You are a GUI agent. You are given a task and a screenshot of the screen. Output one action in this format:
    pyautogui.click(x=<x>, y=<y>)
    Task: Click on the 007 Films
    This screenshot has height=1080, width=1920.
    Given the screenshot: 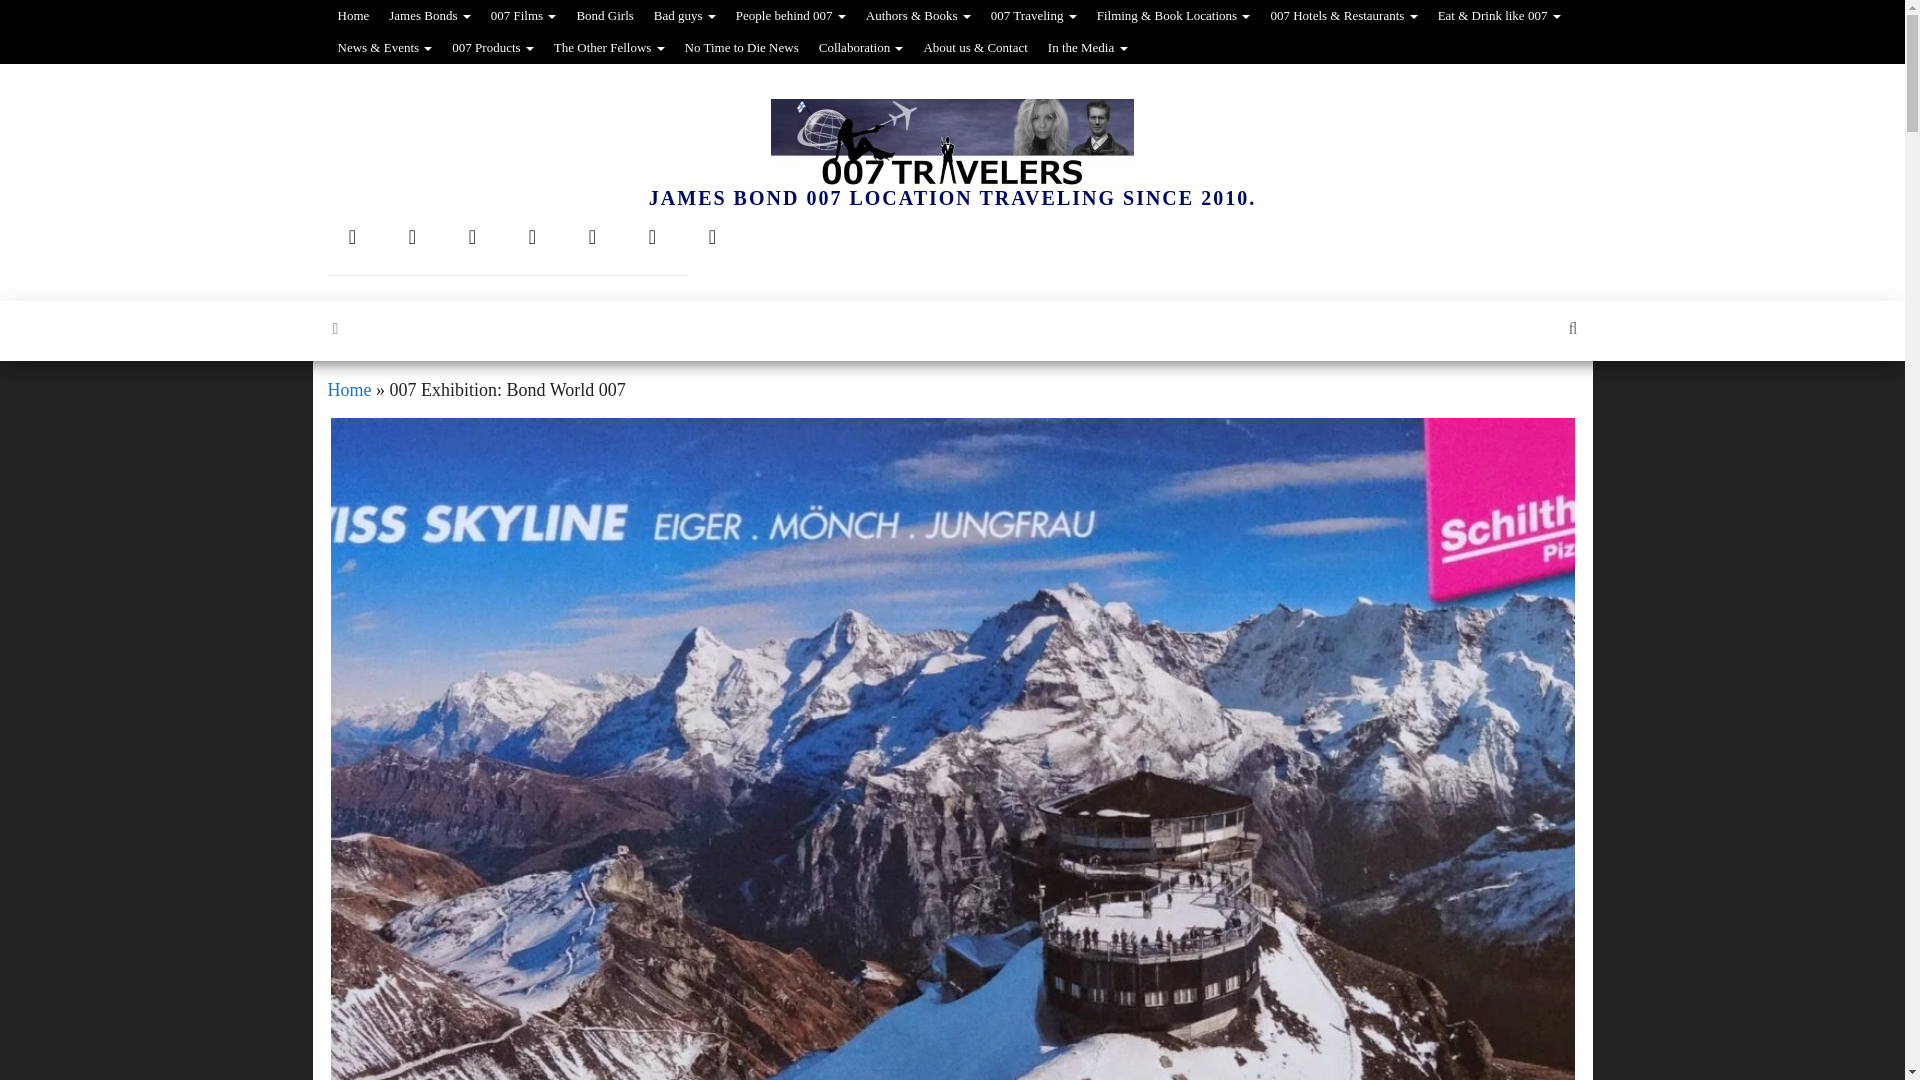 What is the action you would take?
    pyautogui.click(x=524, y=16)
    